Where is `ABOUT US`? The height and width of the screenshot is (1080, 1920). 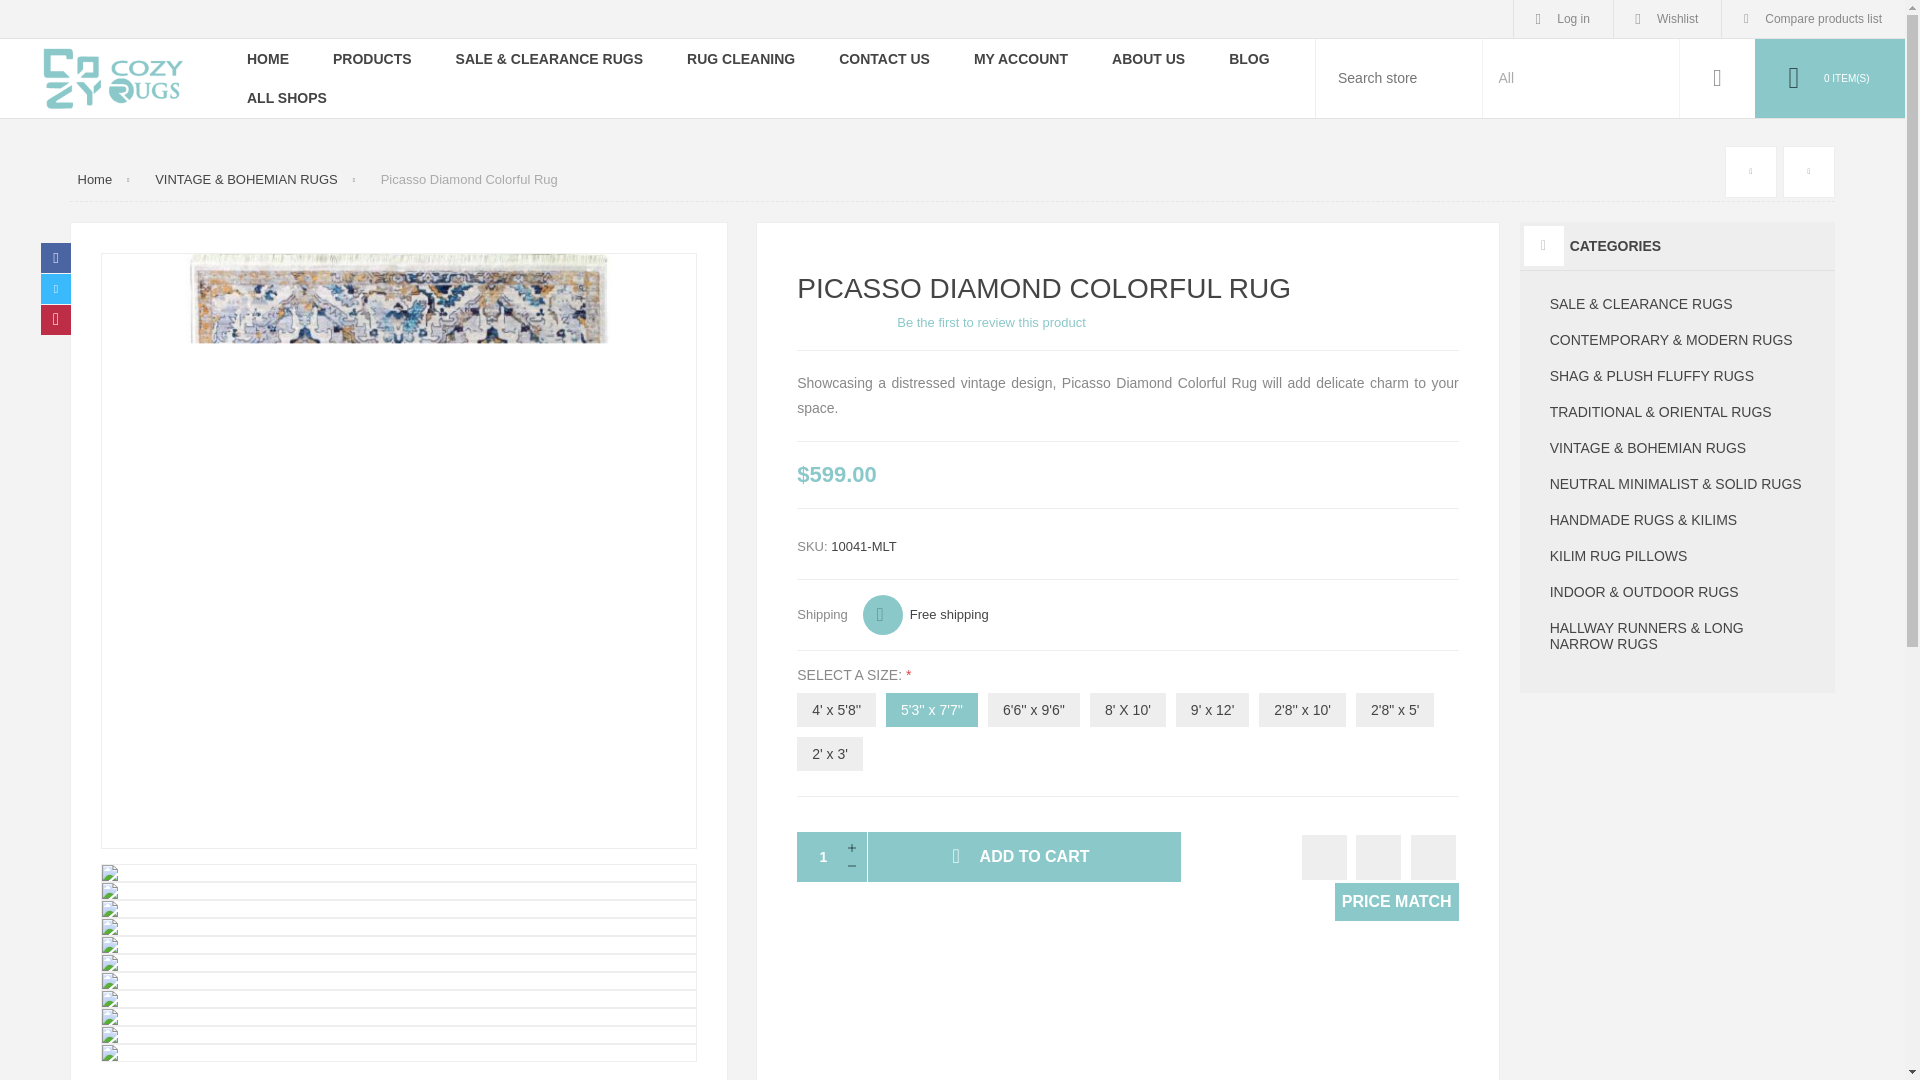 ABOUT US is located at coordinates (1148, 58).